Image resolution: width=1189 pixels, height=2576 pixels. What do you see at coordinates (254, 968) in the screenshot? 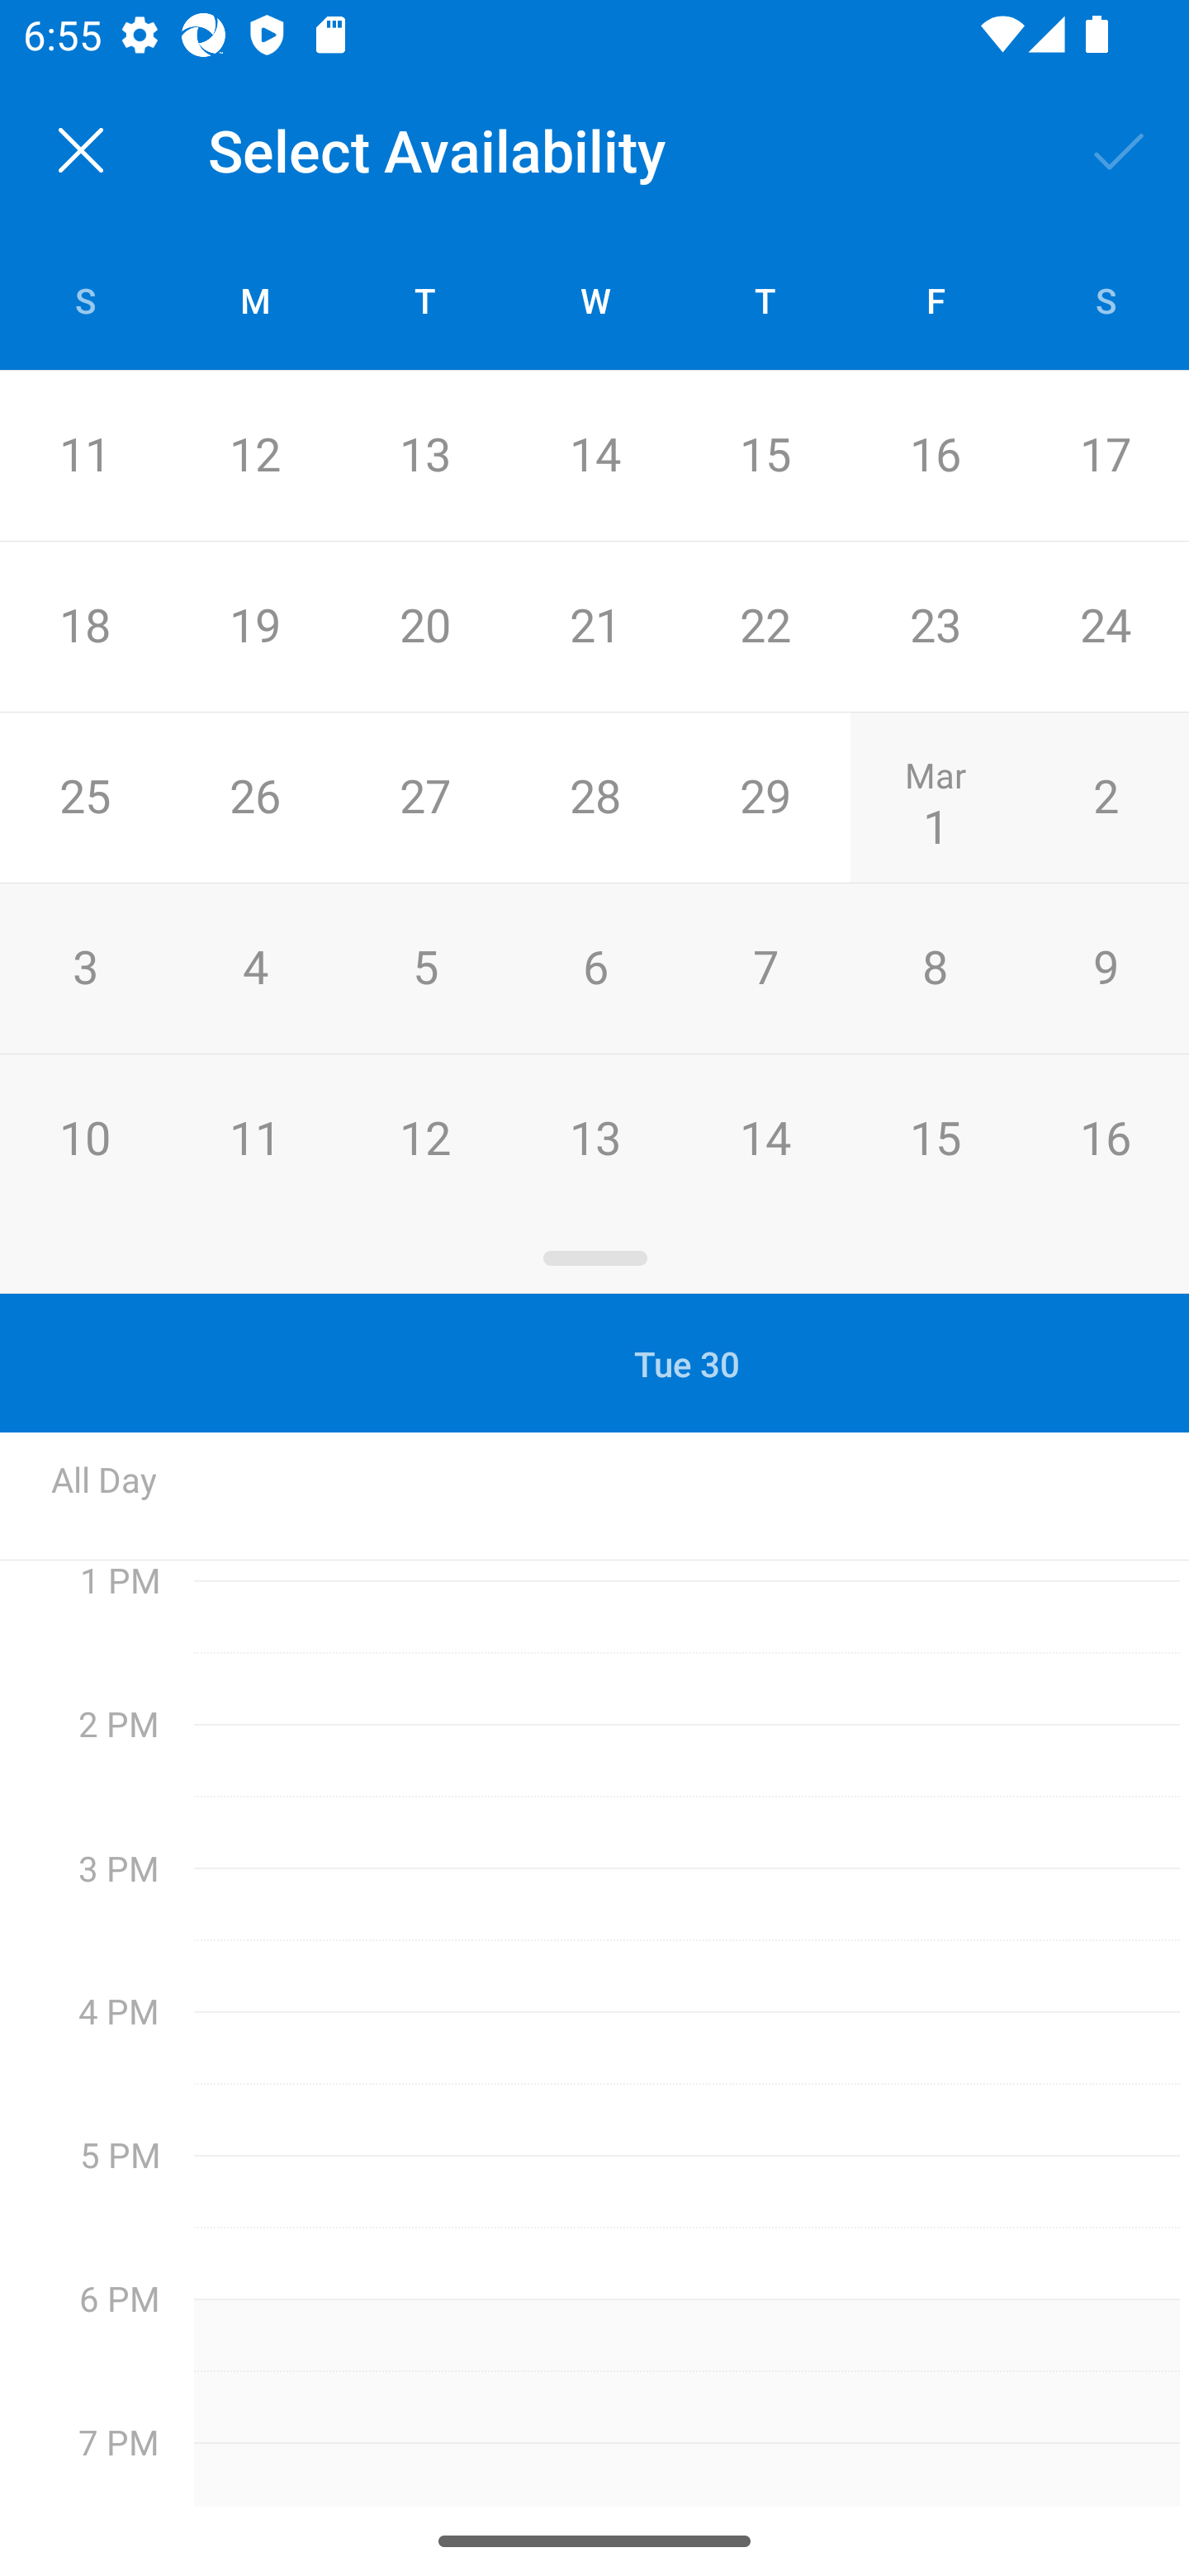
I see `4 Monday, March 4` at bounding box center [254, 968].